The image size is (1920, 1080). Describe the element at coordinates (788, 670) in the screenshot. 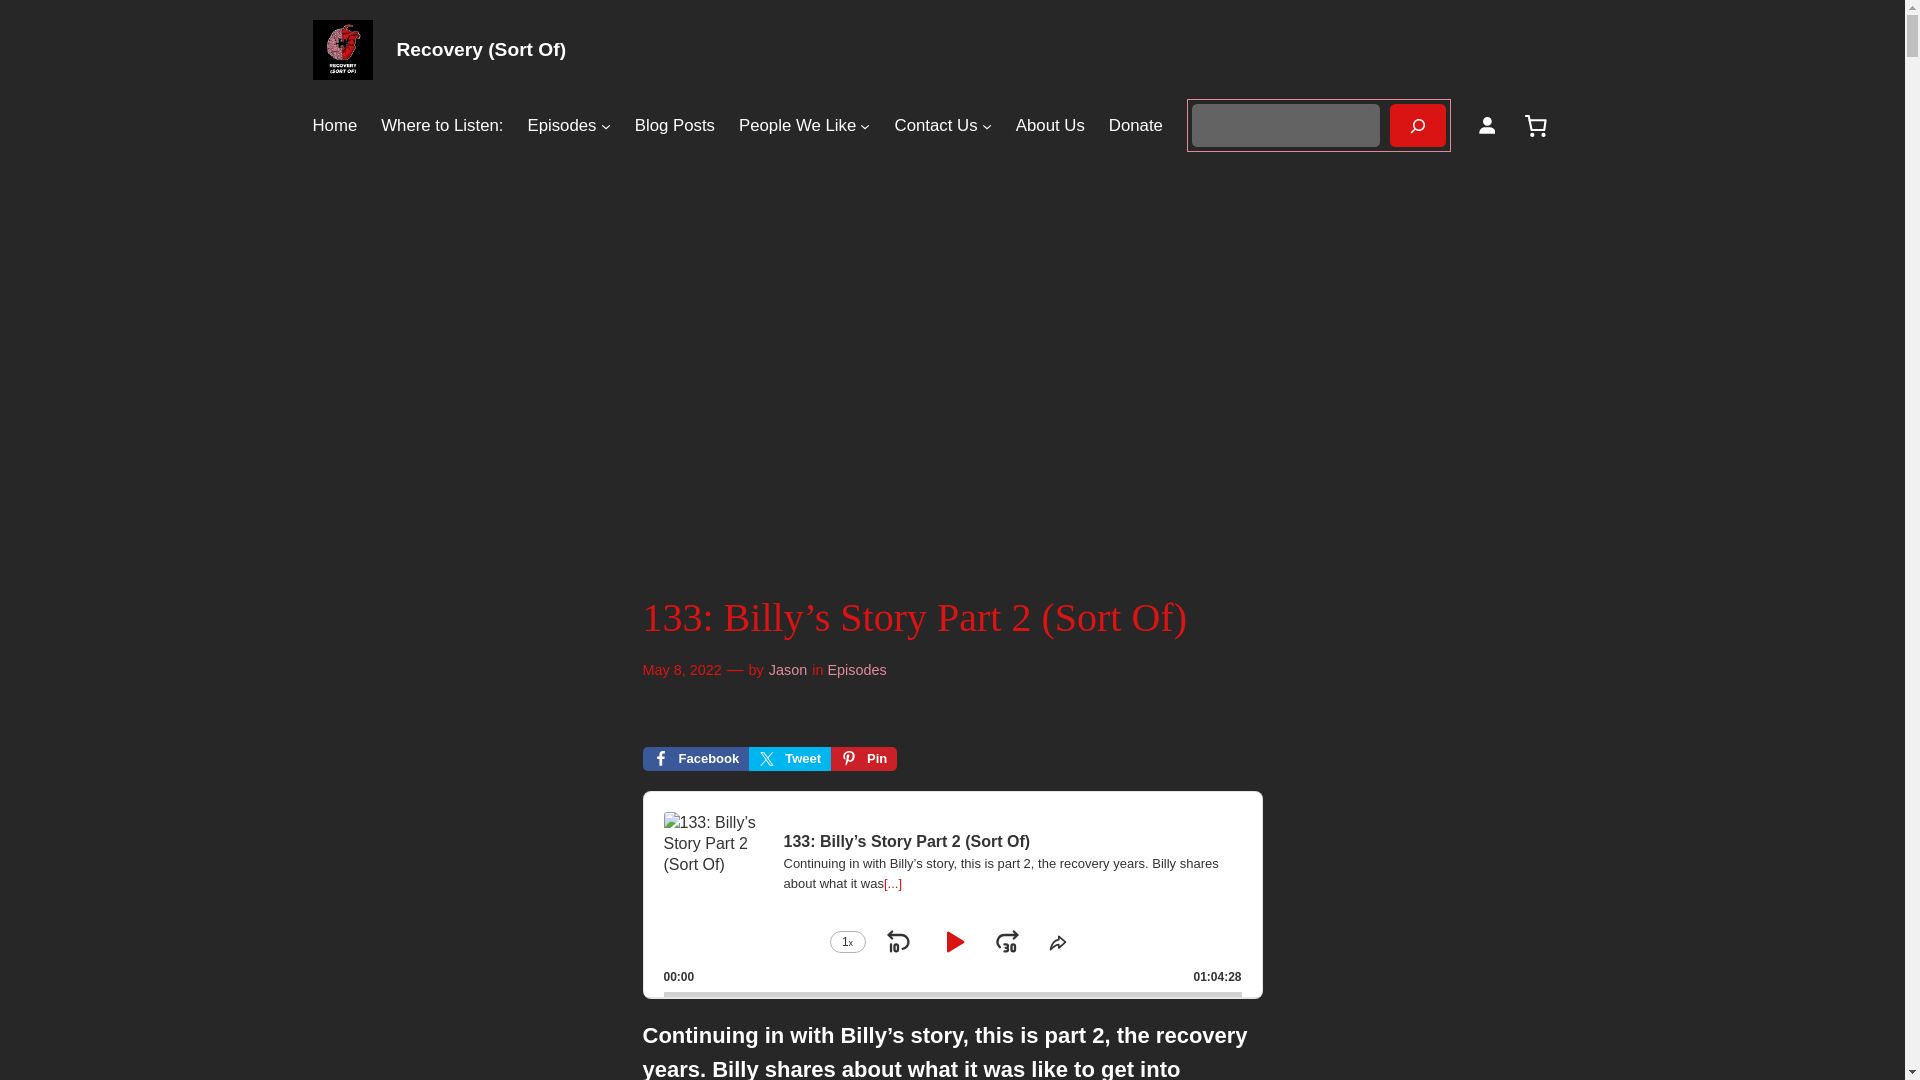

I see `Jason` at that location.